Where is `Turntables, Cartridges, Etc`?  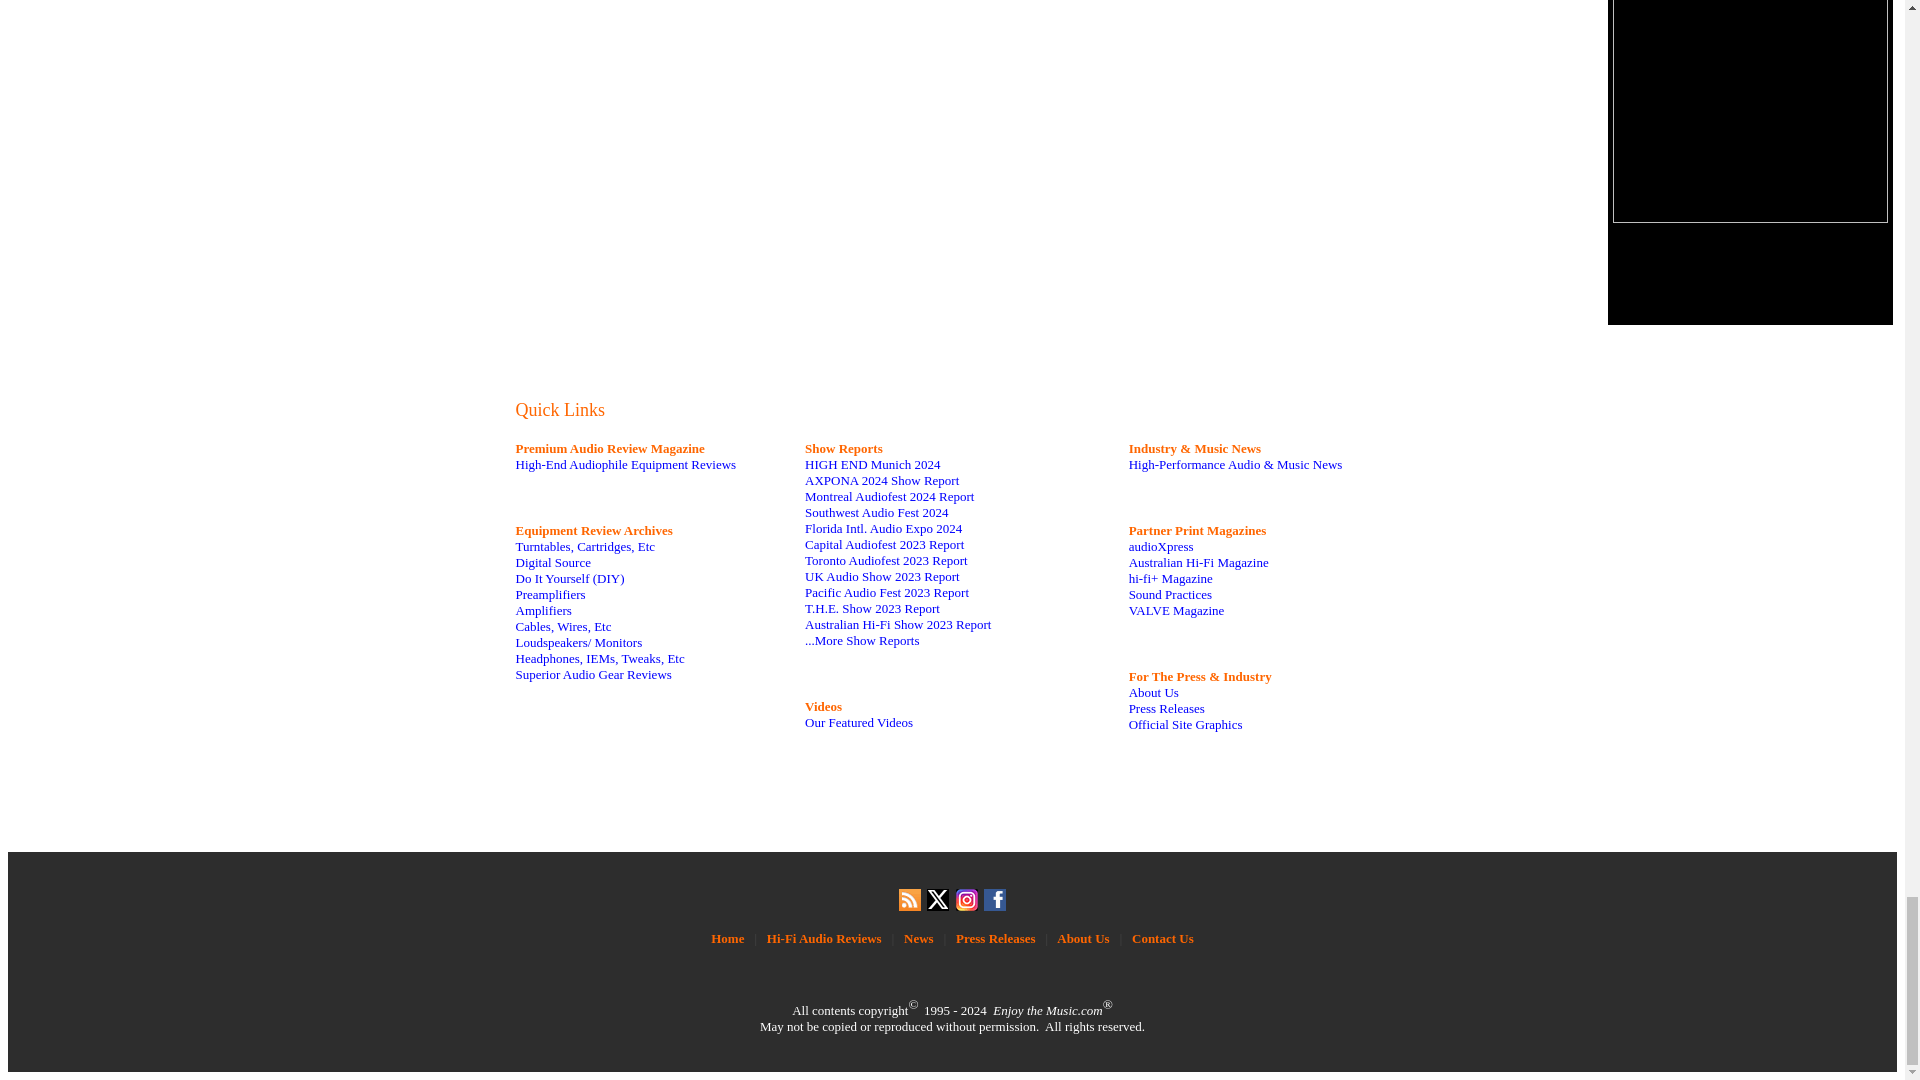 Turntables, Cartridges, Etc is located at coordinates (586, 546).